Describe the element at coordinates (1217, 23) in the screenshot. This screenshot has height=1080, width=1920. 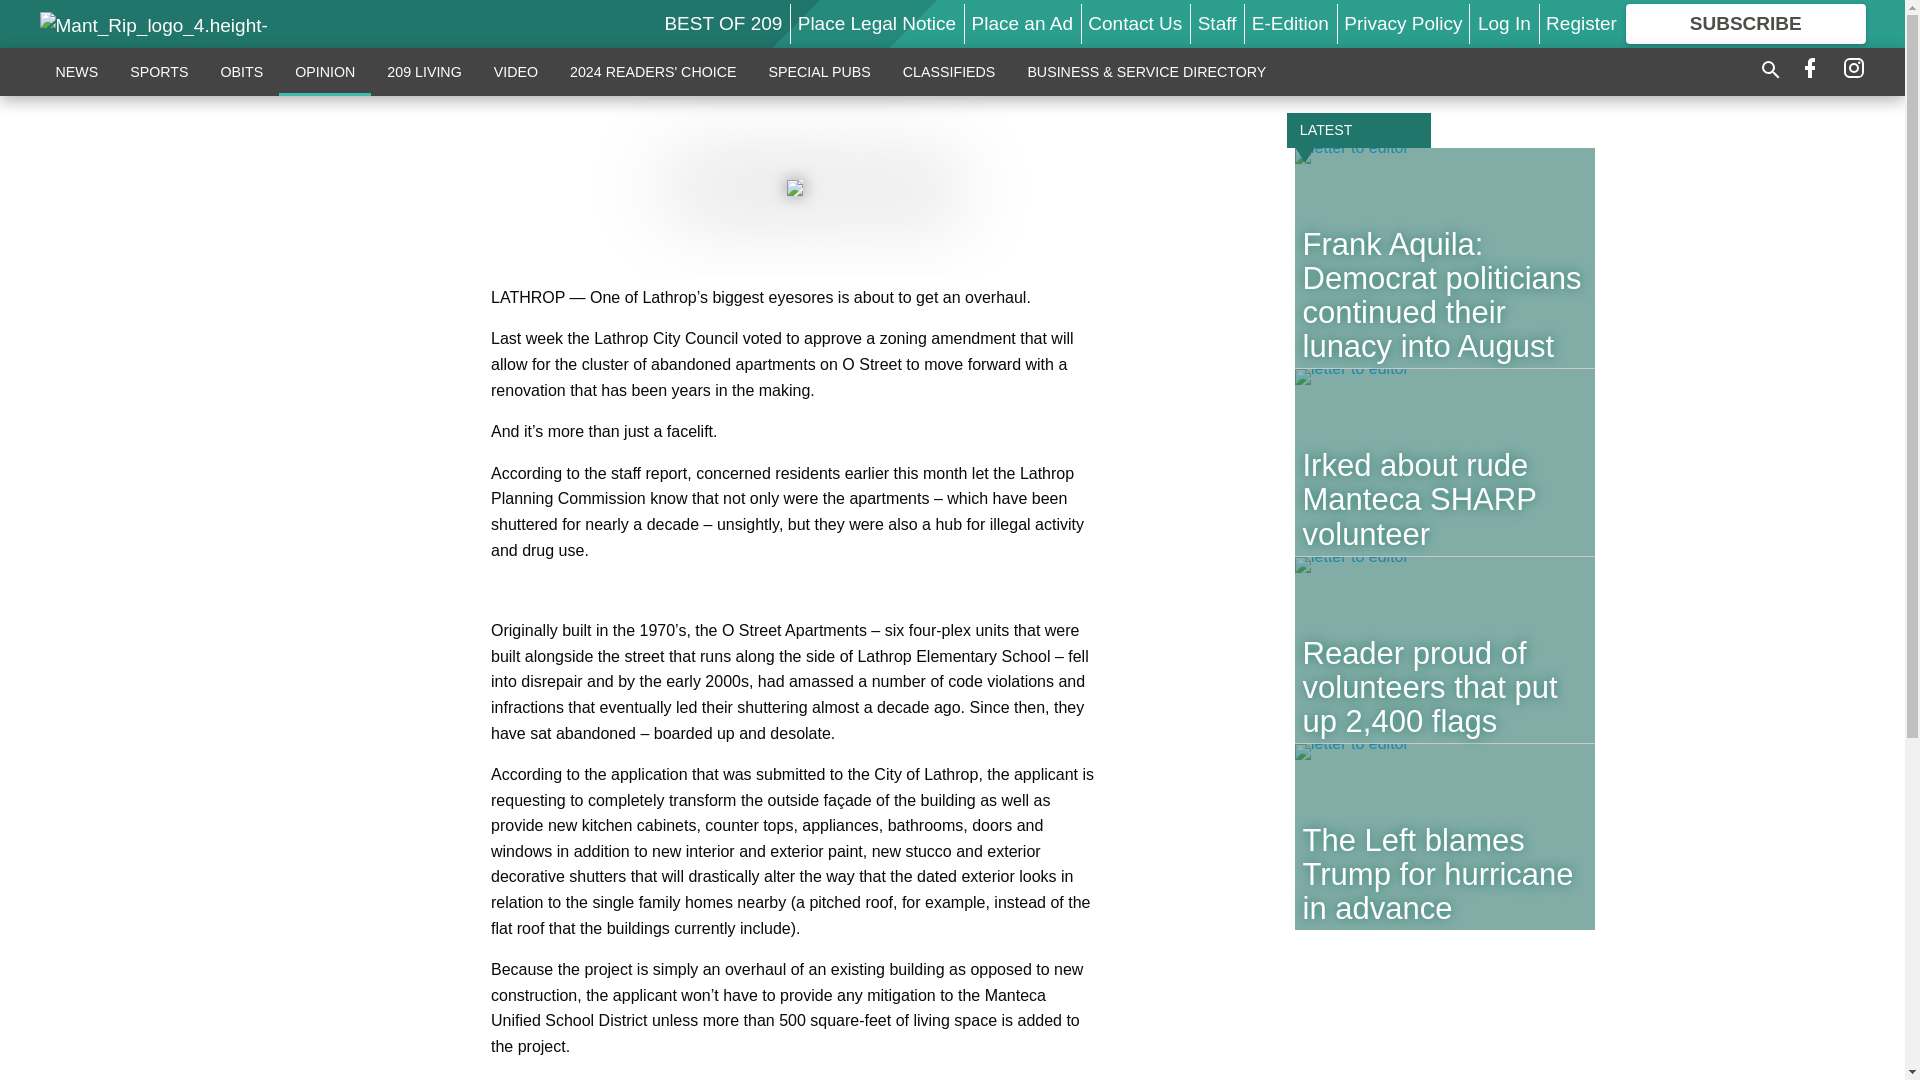
I see `Staff` at that location.